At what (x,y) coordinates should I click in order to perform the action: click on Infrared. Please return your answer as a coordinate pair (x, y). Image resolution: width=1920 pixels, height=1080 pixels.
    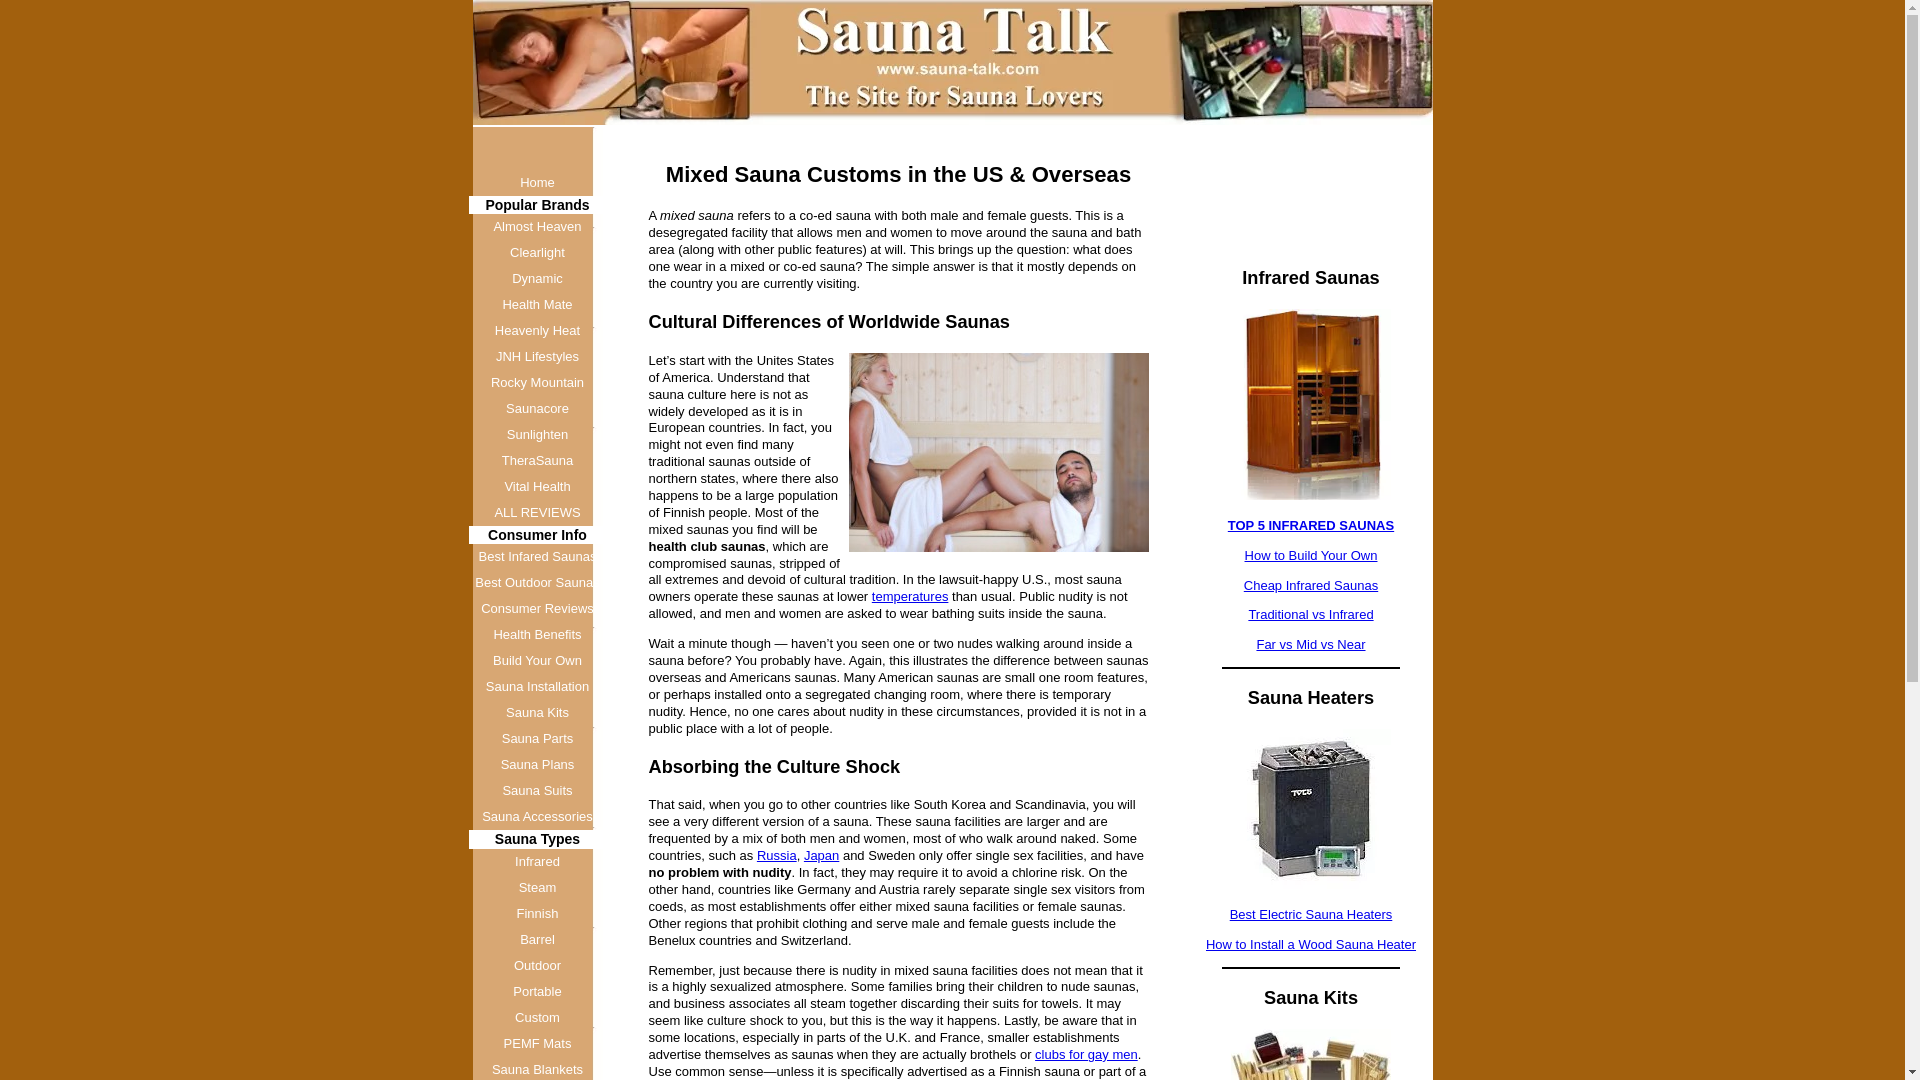
    Looking at the image, I should click on (537, 861).